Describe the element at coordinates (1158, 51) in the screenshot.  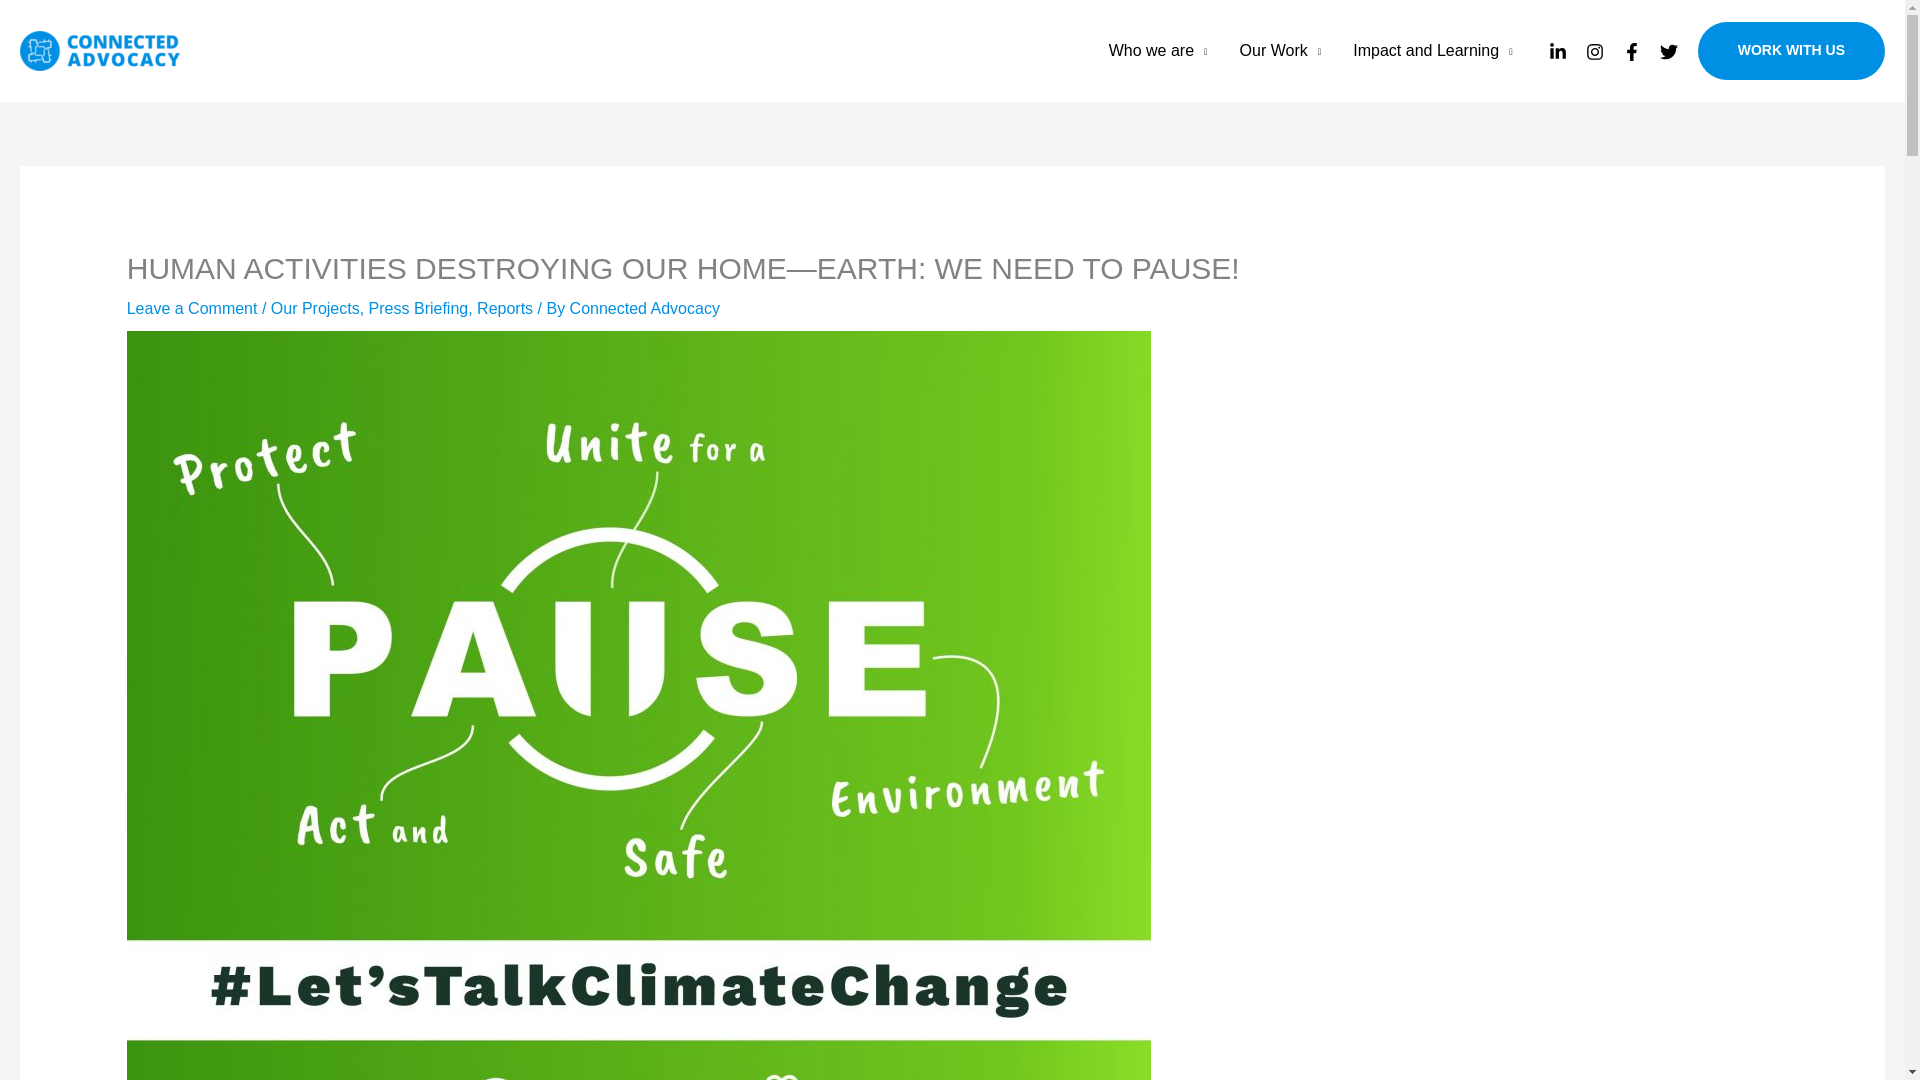
I see `Who we are` at that location.